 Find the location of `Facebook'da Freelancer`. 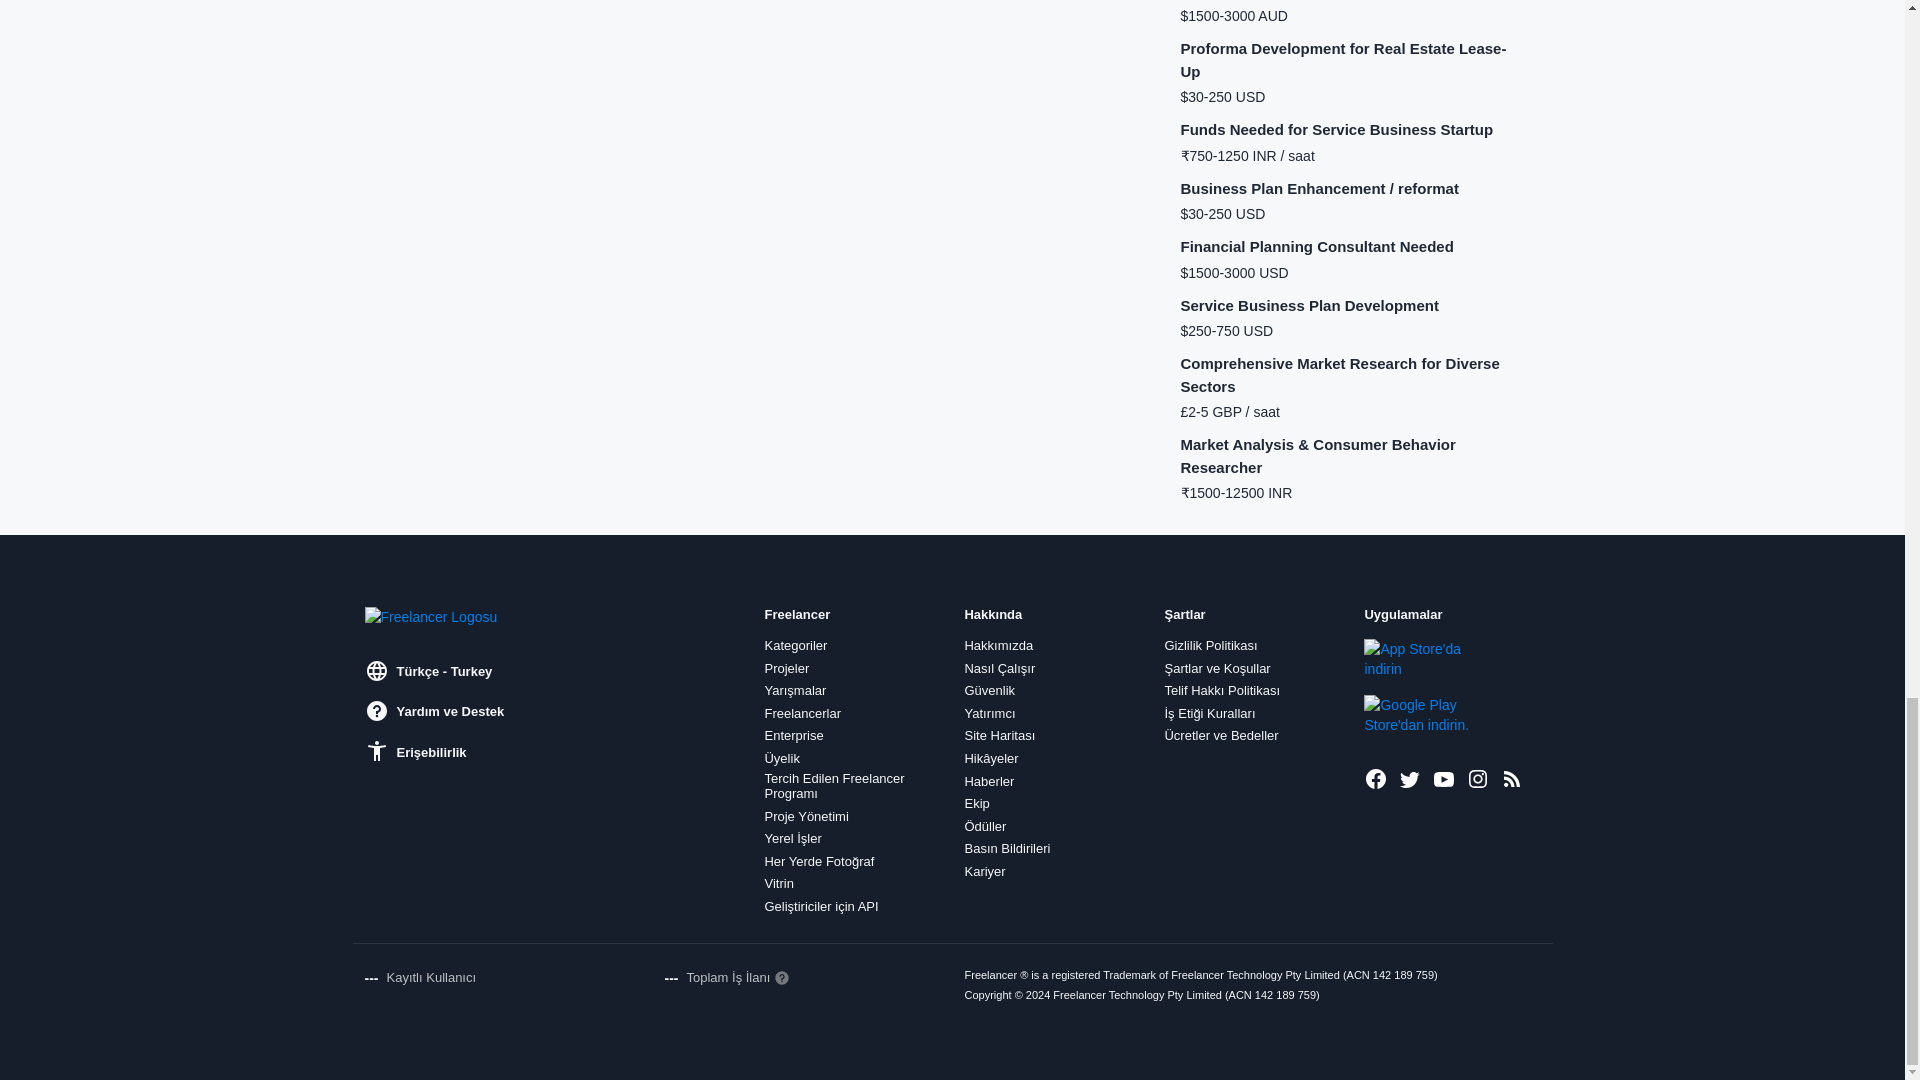

Facebook'da Freelancer is located at coordinates (1376, 778).